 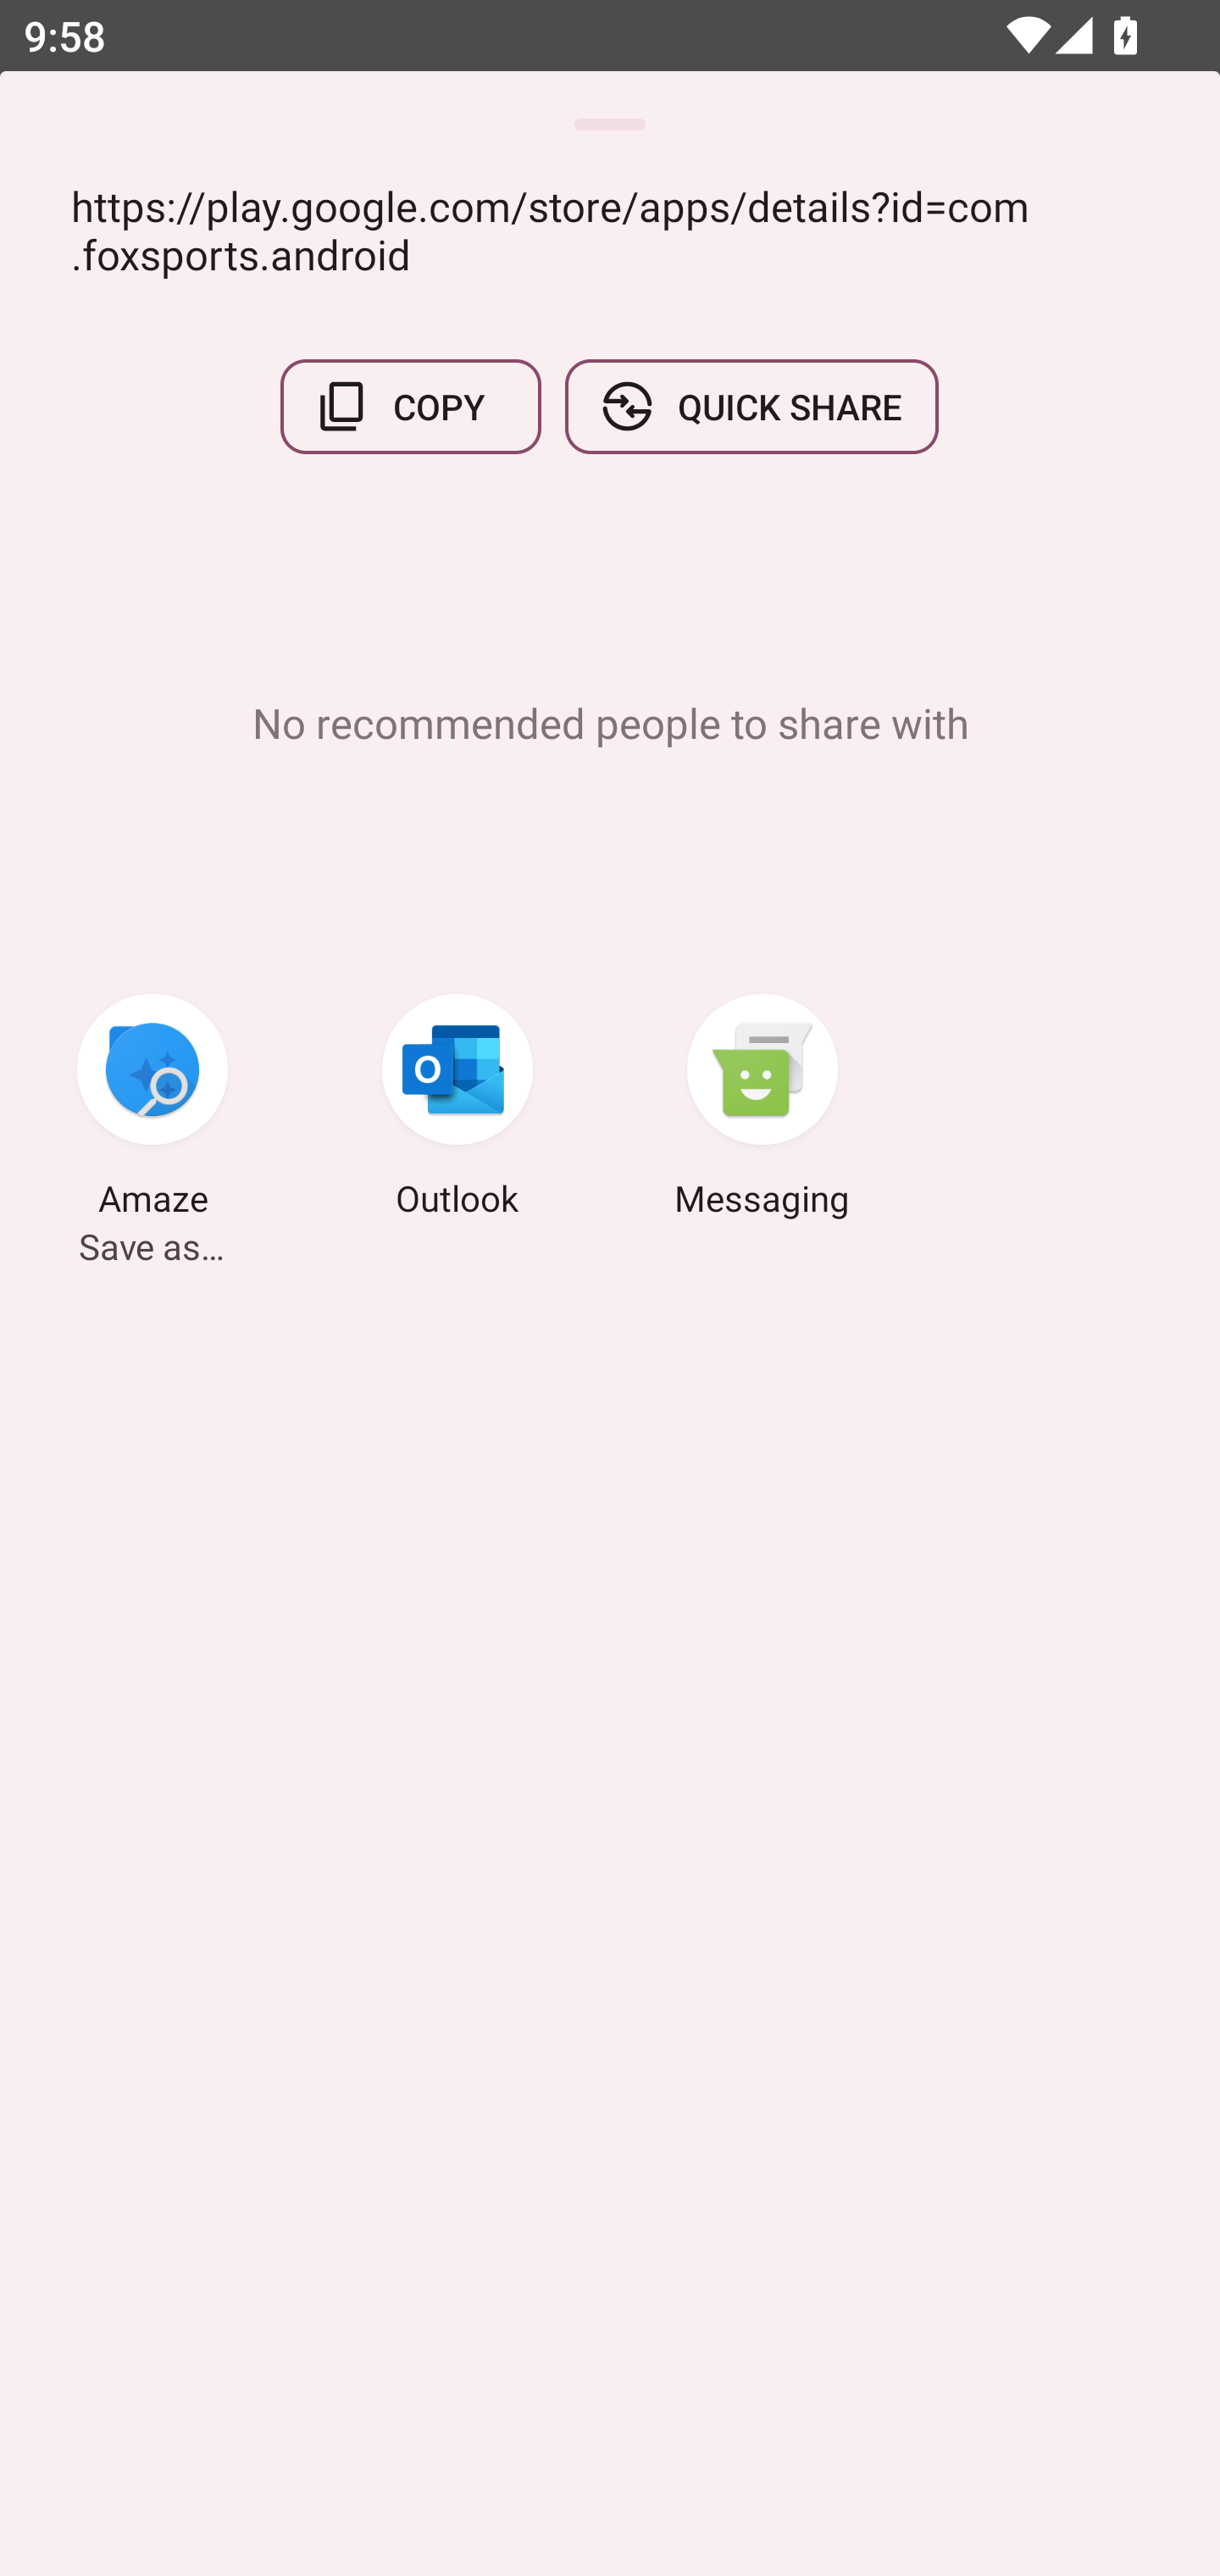 I want to click on Amaze Save as…, so click(x=152, y=1110).